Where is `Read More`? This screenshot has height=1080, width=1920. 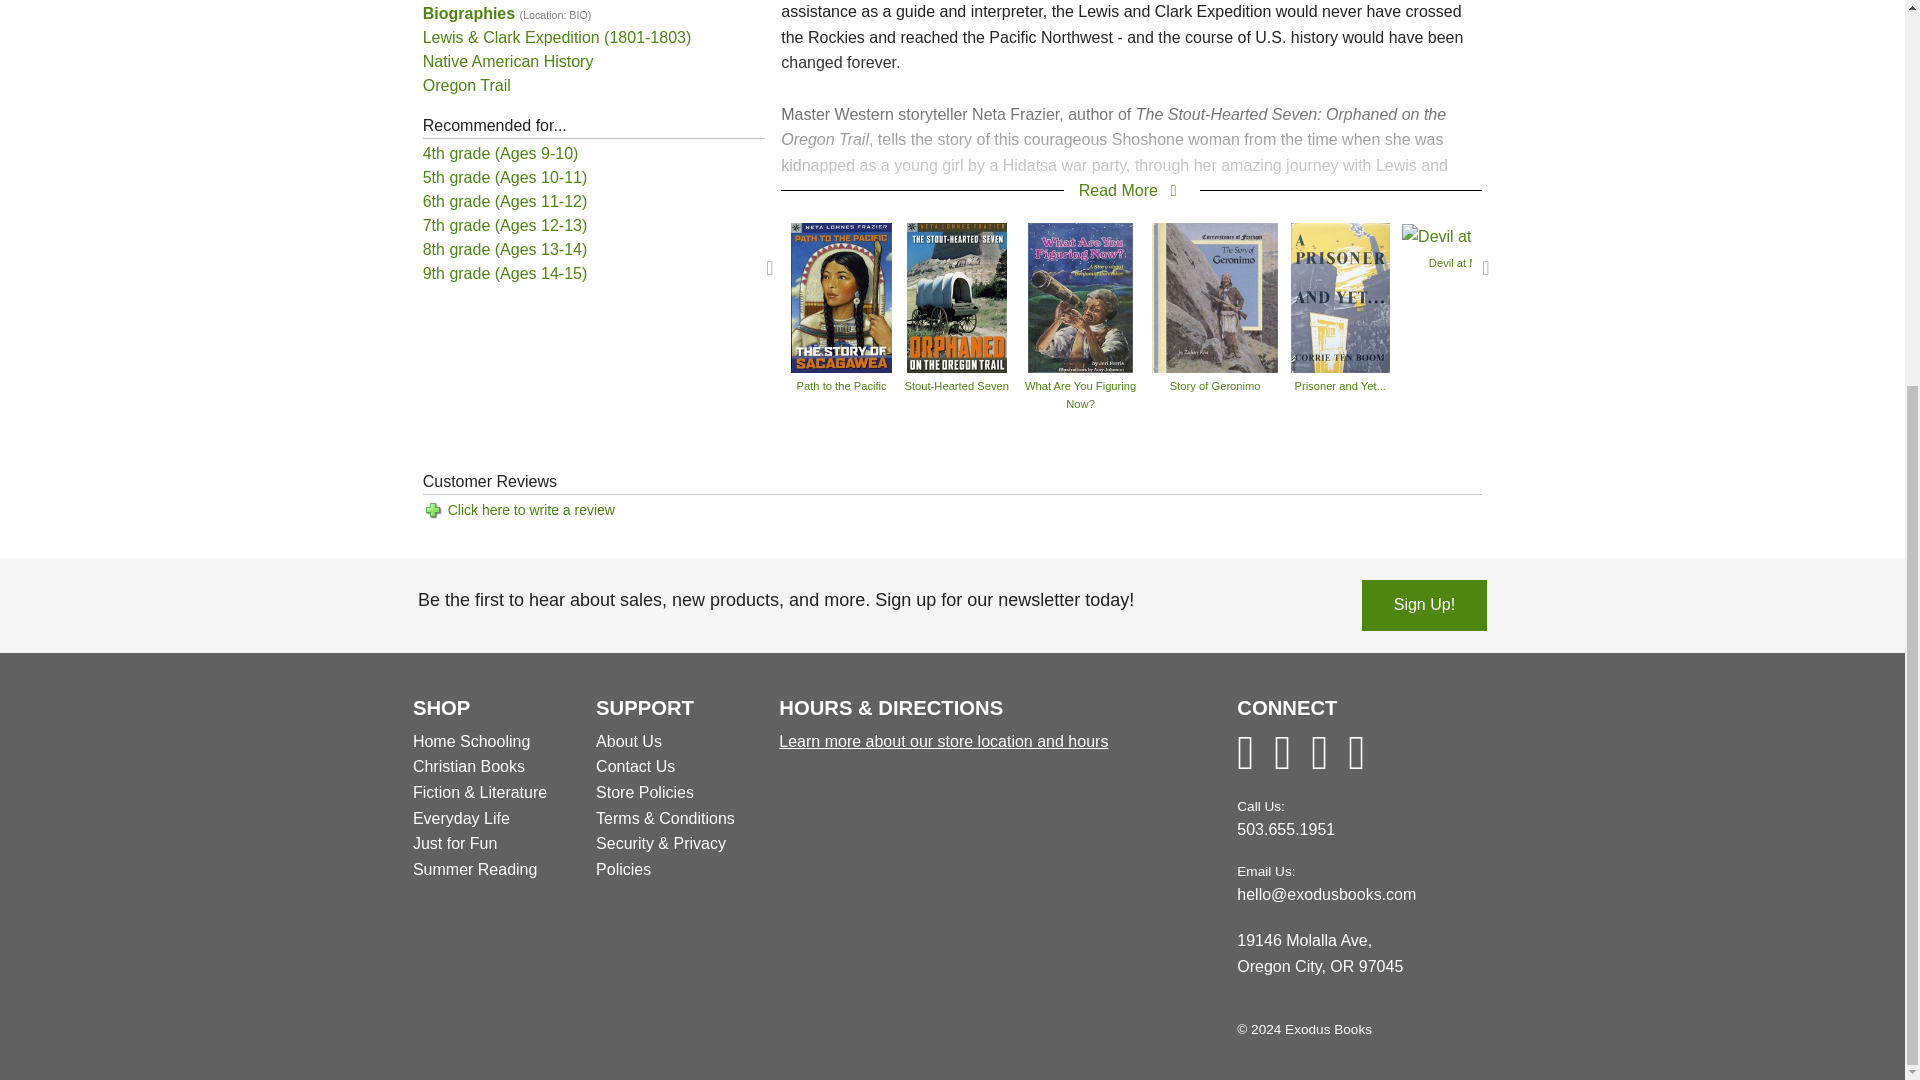
Read More is located at coordinates (1132, 190).